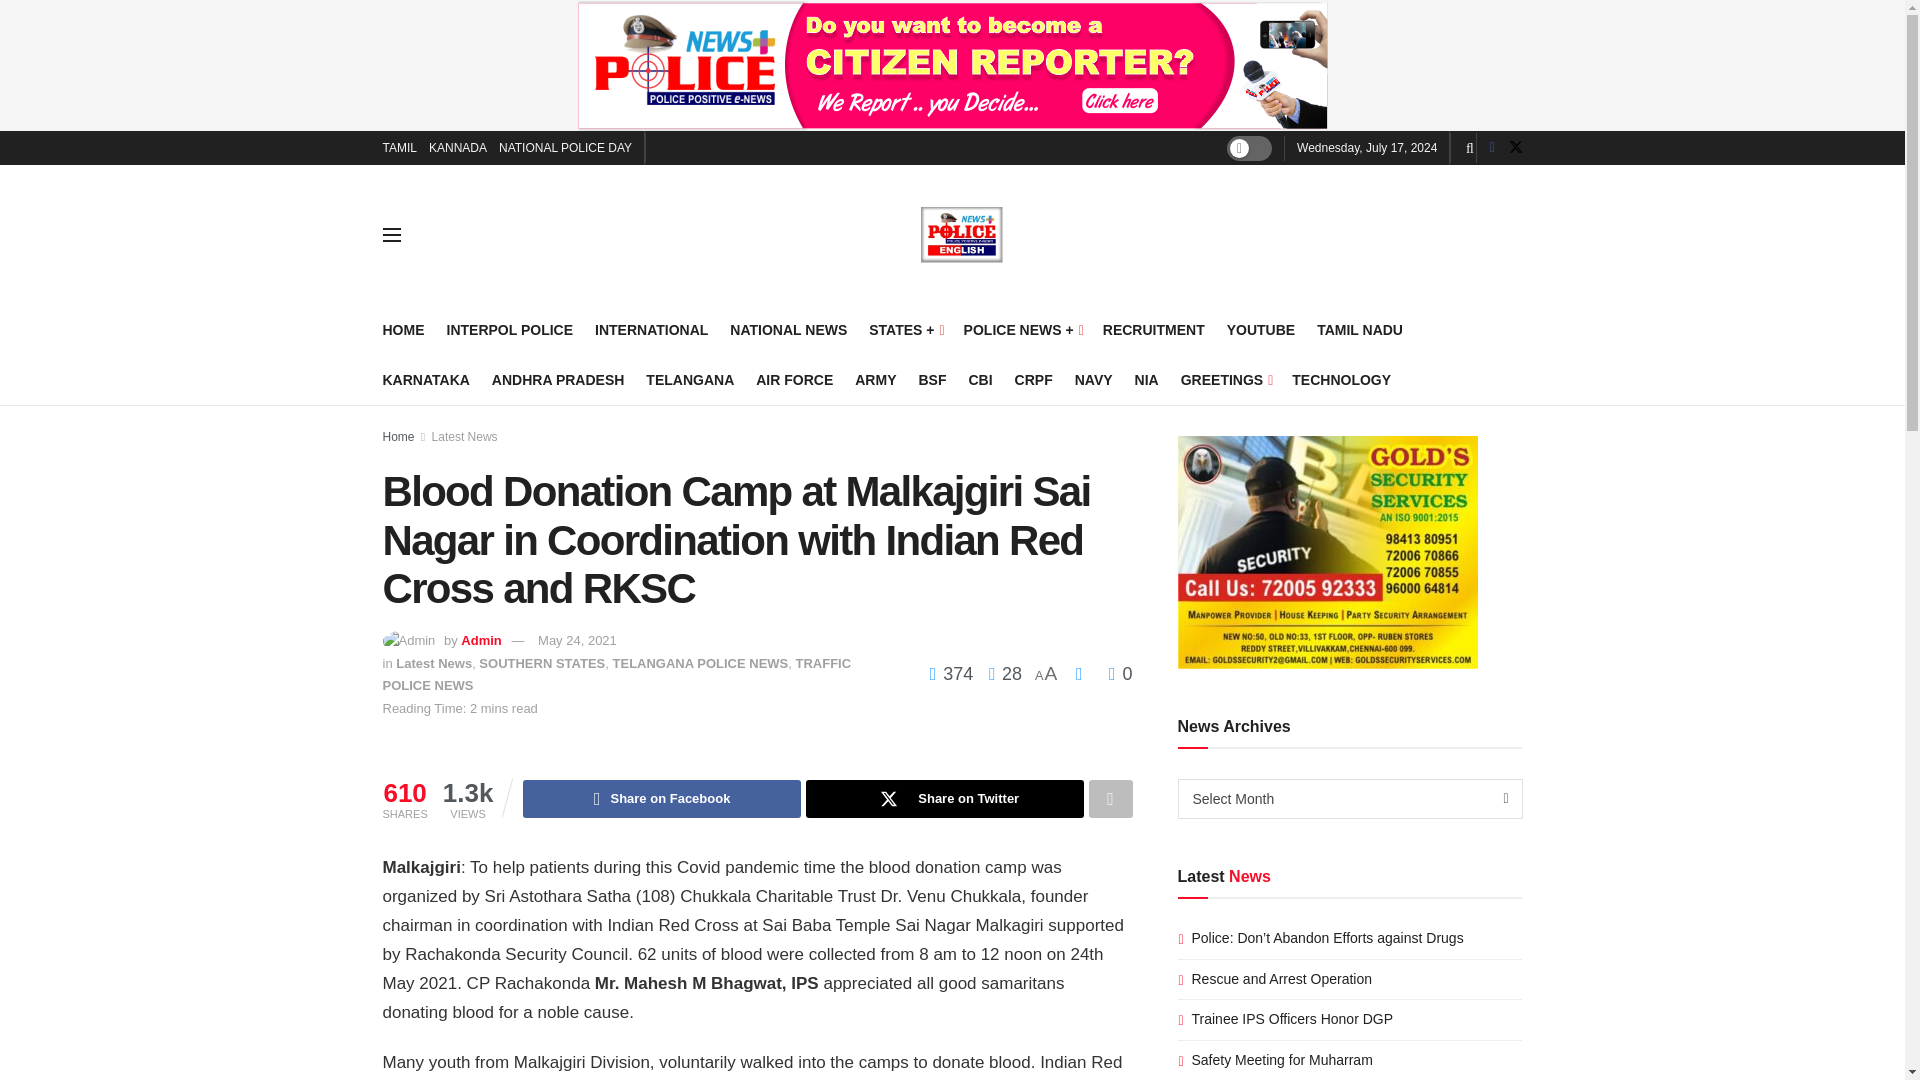  What do you see at coordinates (403, 330) in the screenshot?
I see `HOME` at bounding box center [403, 330].